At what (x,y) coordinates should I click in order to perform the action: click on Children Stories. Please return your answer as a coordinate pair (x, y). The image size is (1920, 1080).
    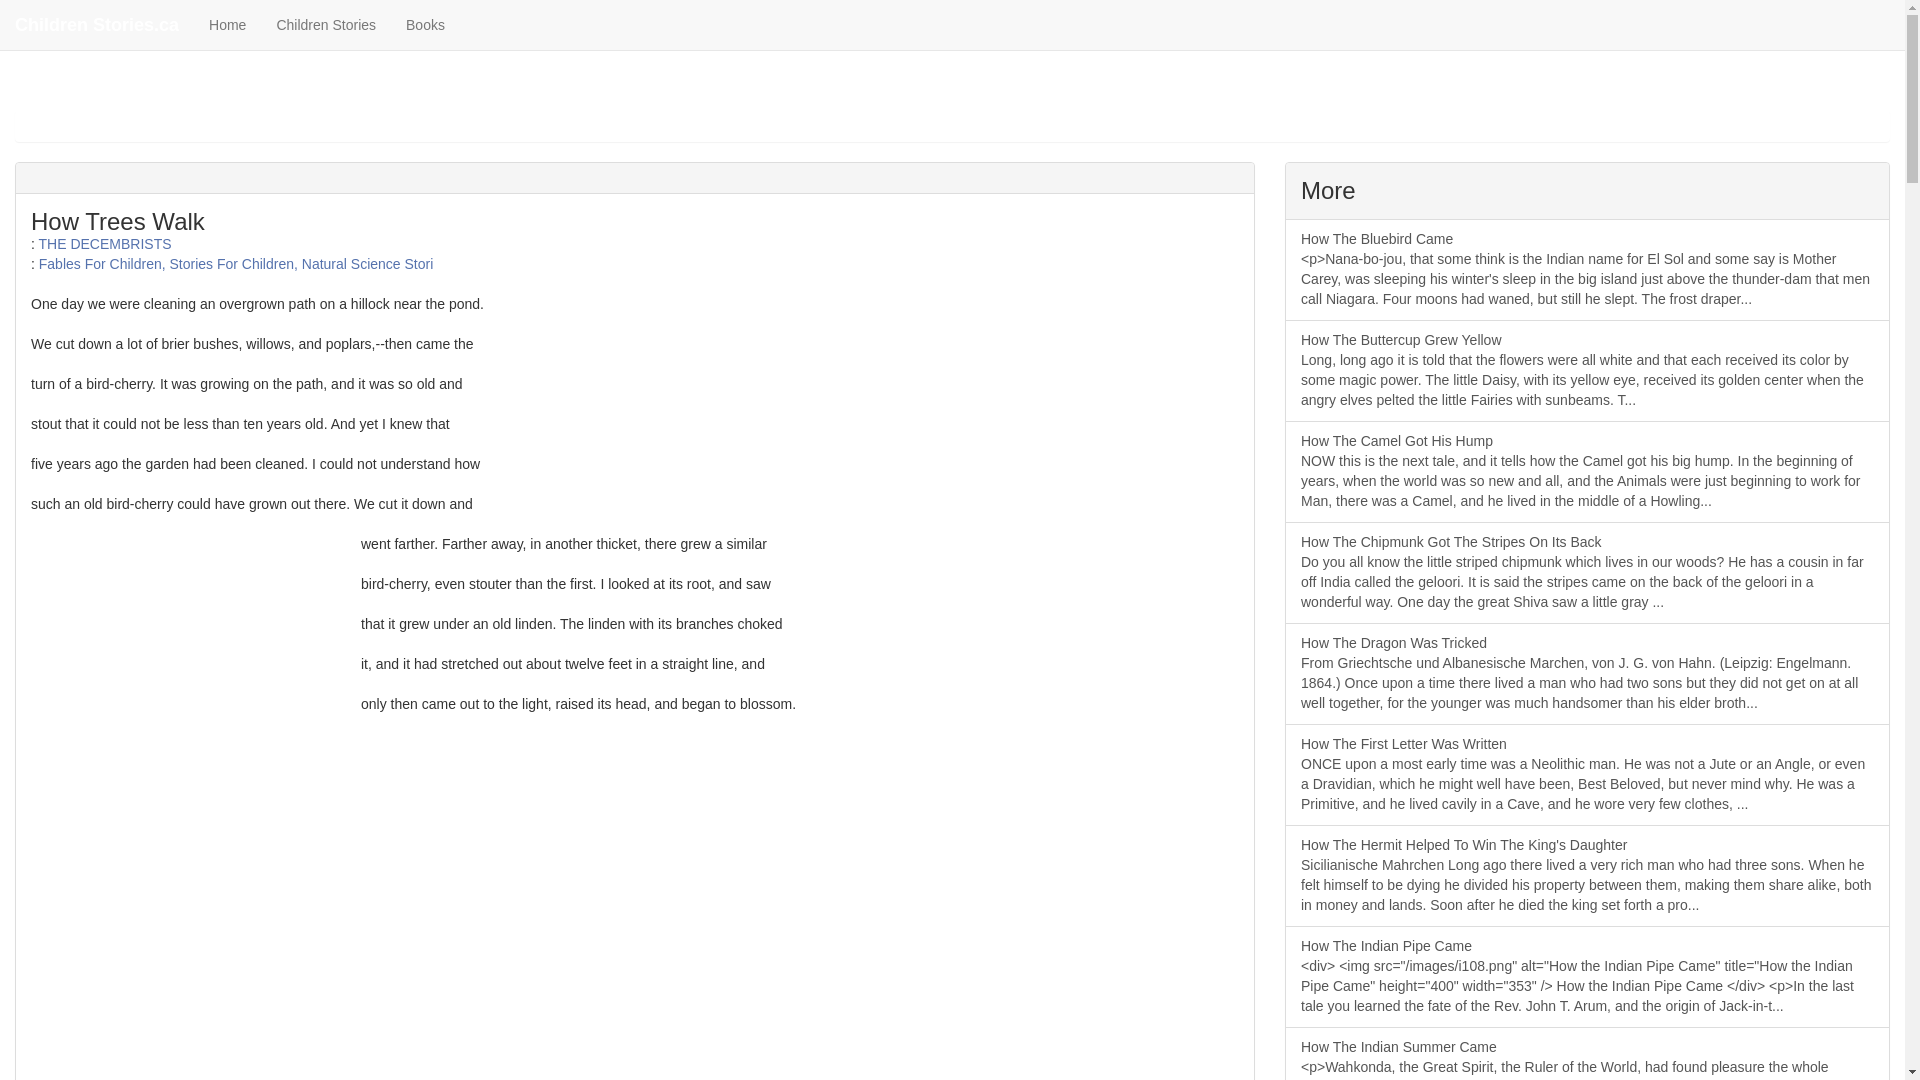
    Looking at the image, I should click on (326, 24).